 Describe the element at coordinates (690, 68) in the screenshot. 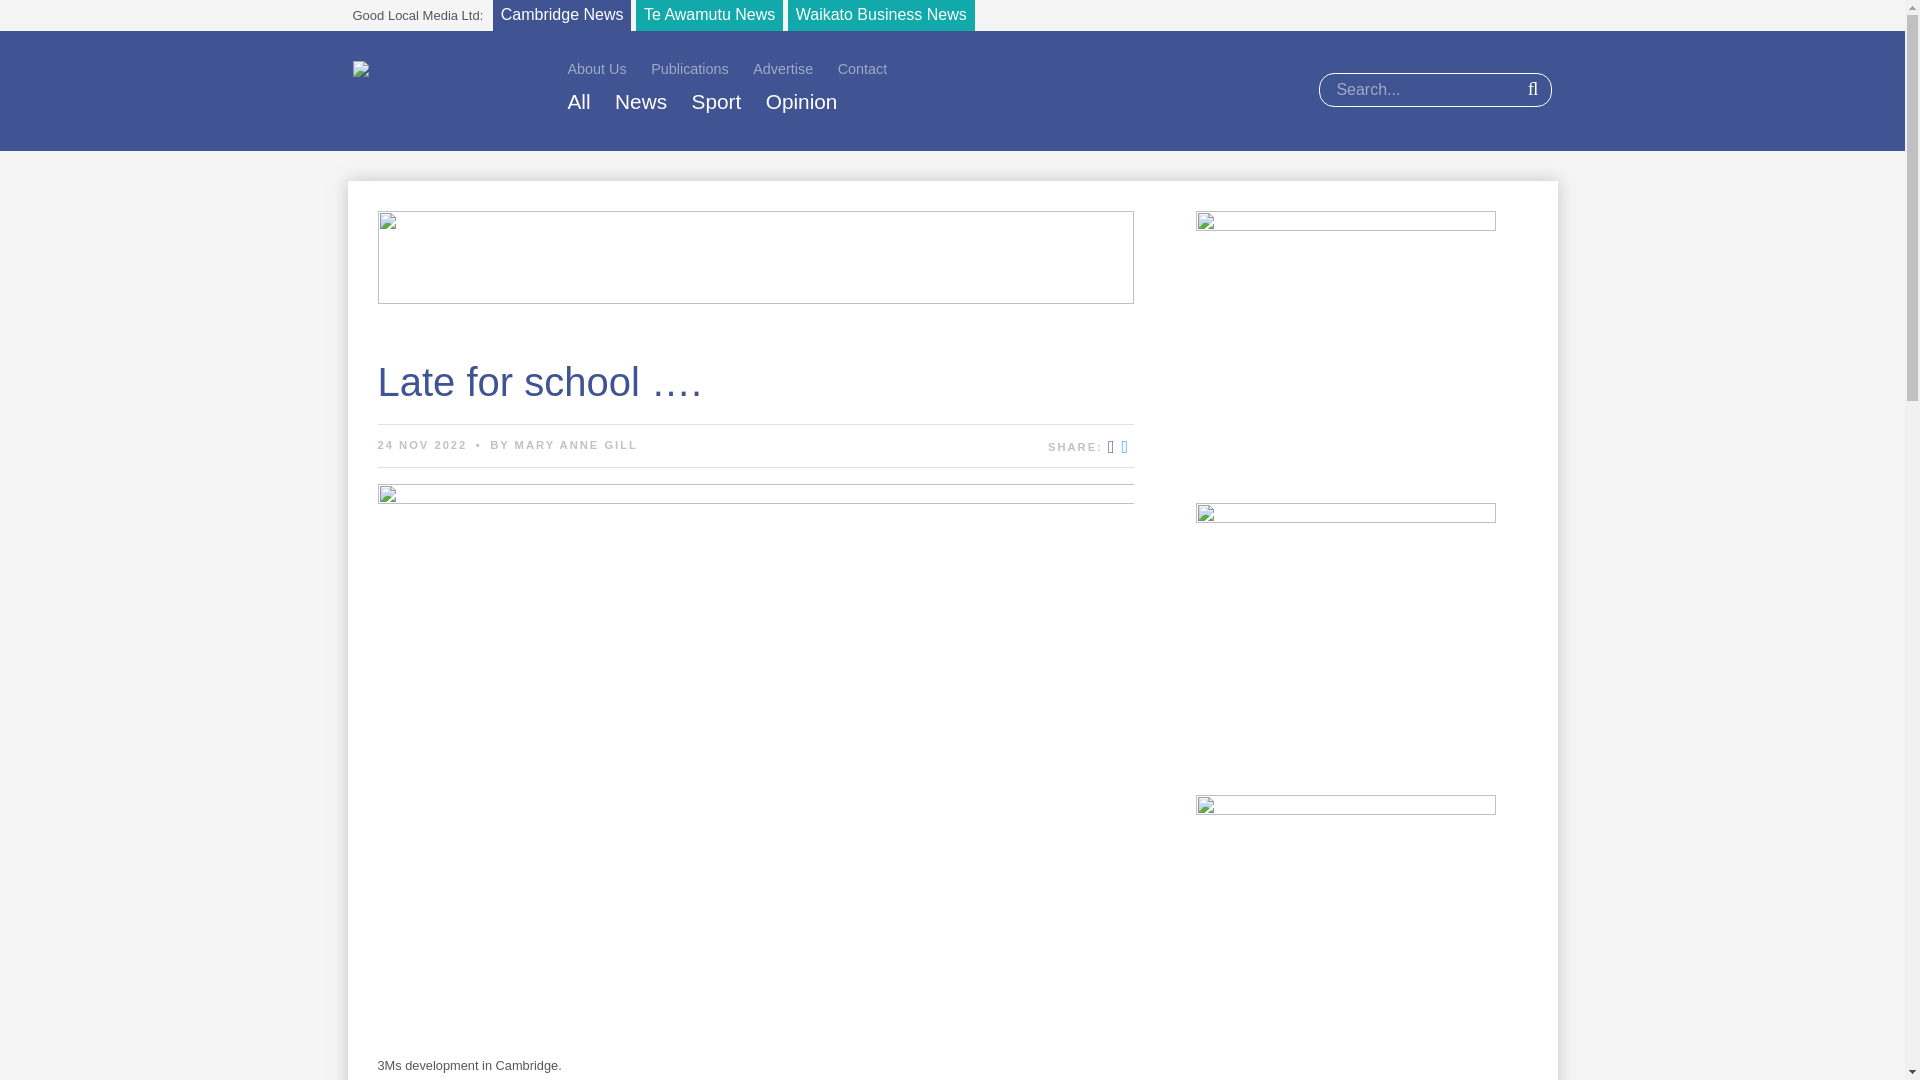

I see `Publications` at that location.